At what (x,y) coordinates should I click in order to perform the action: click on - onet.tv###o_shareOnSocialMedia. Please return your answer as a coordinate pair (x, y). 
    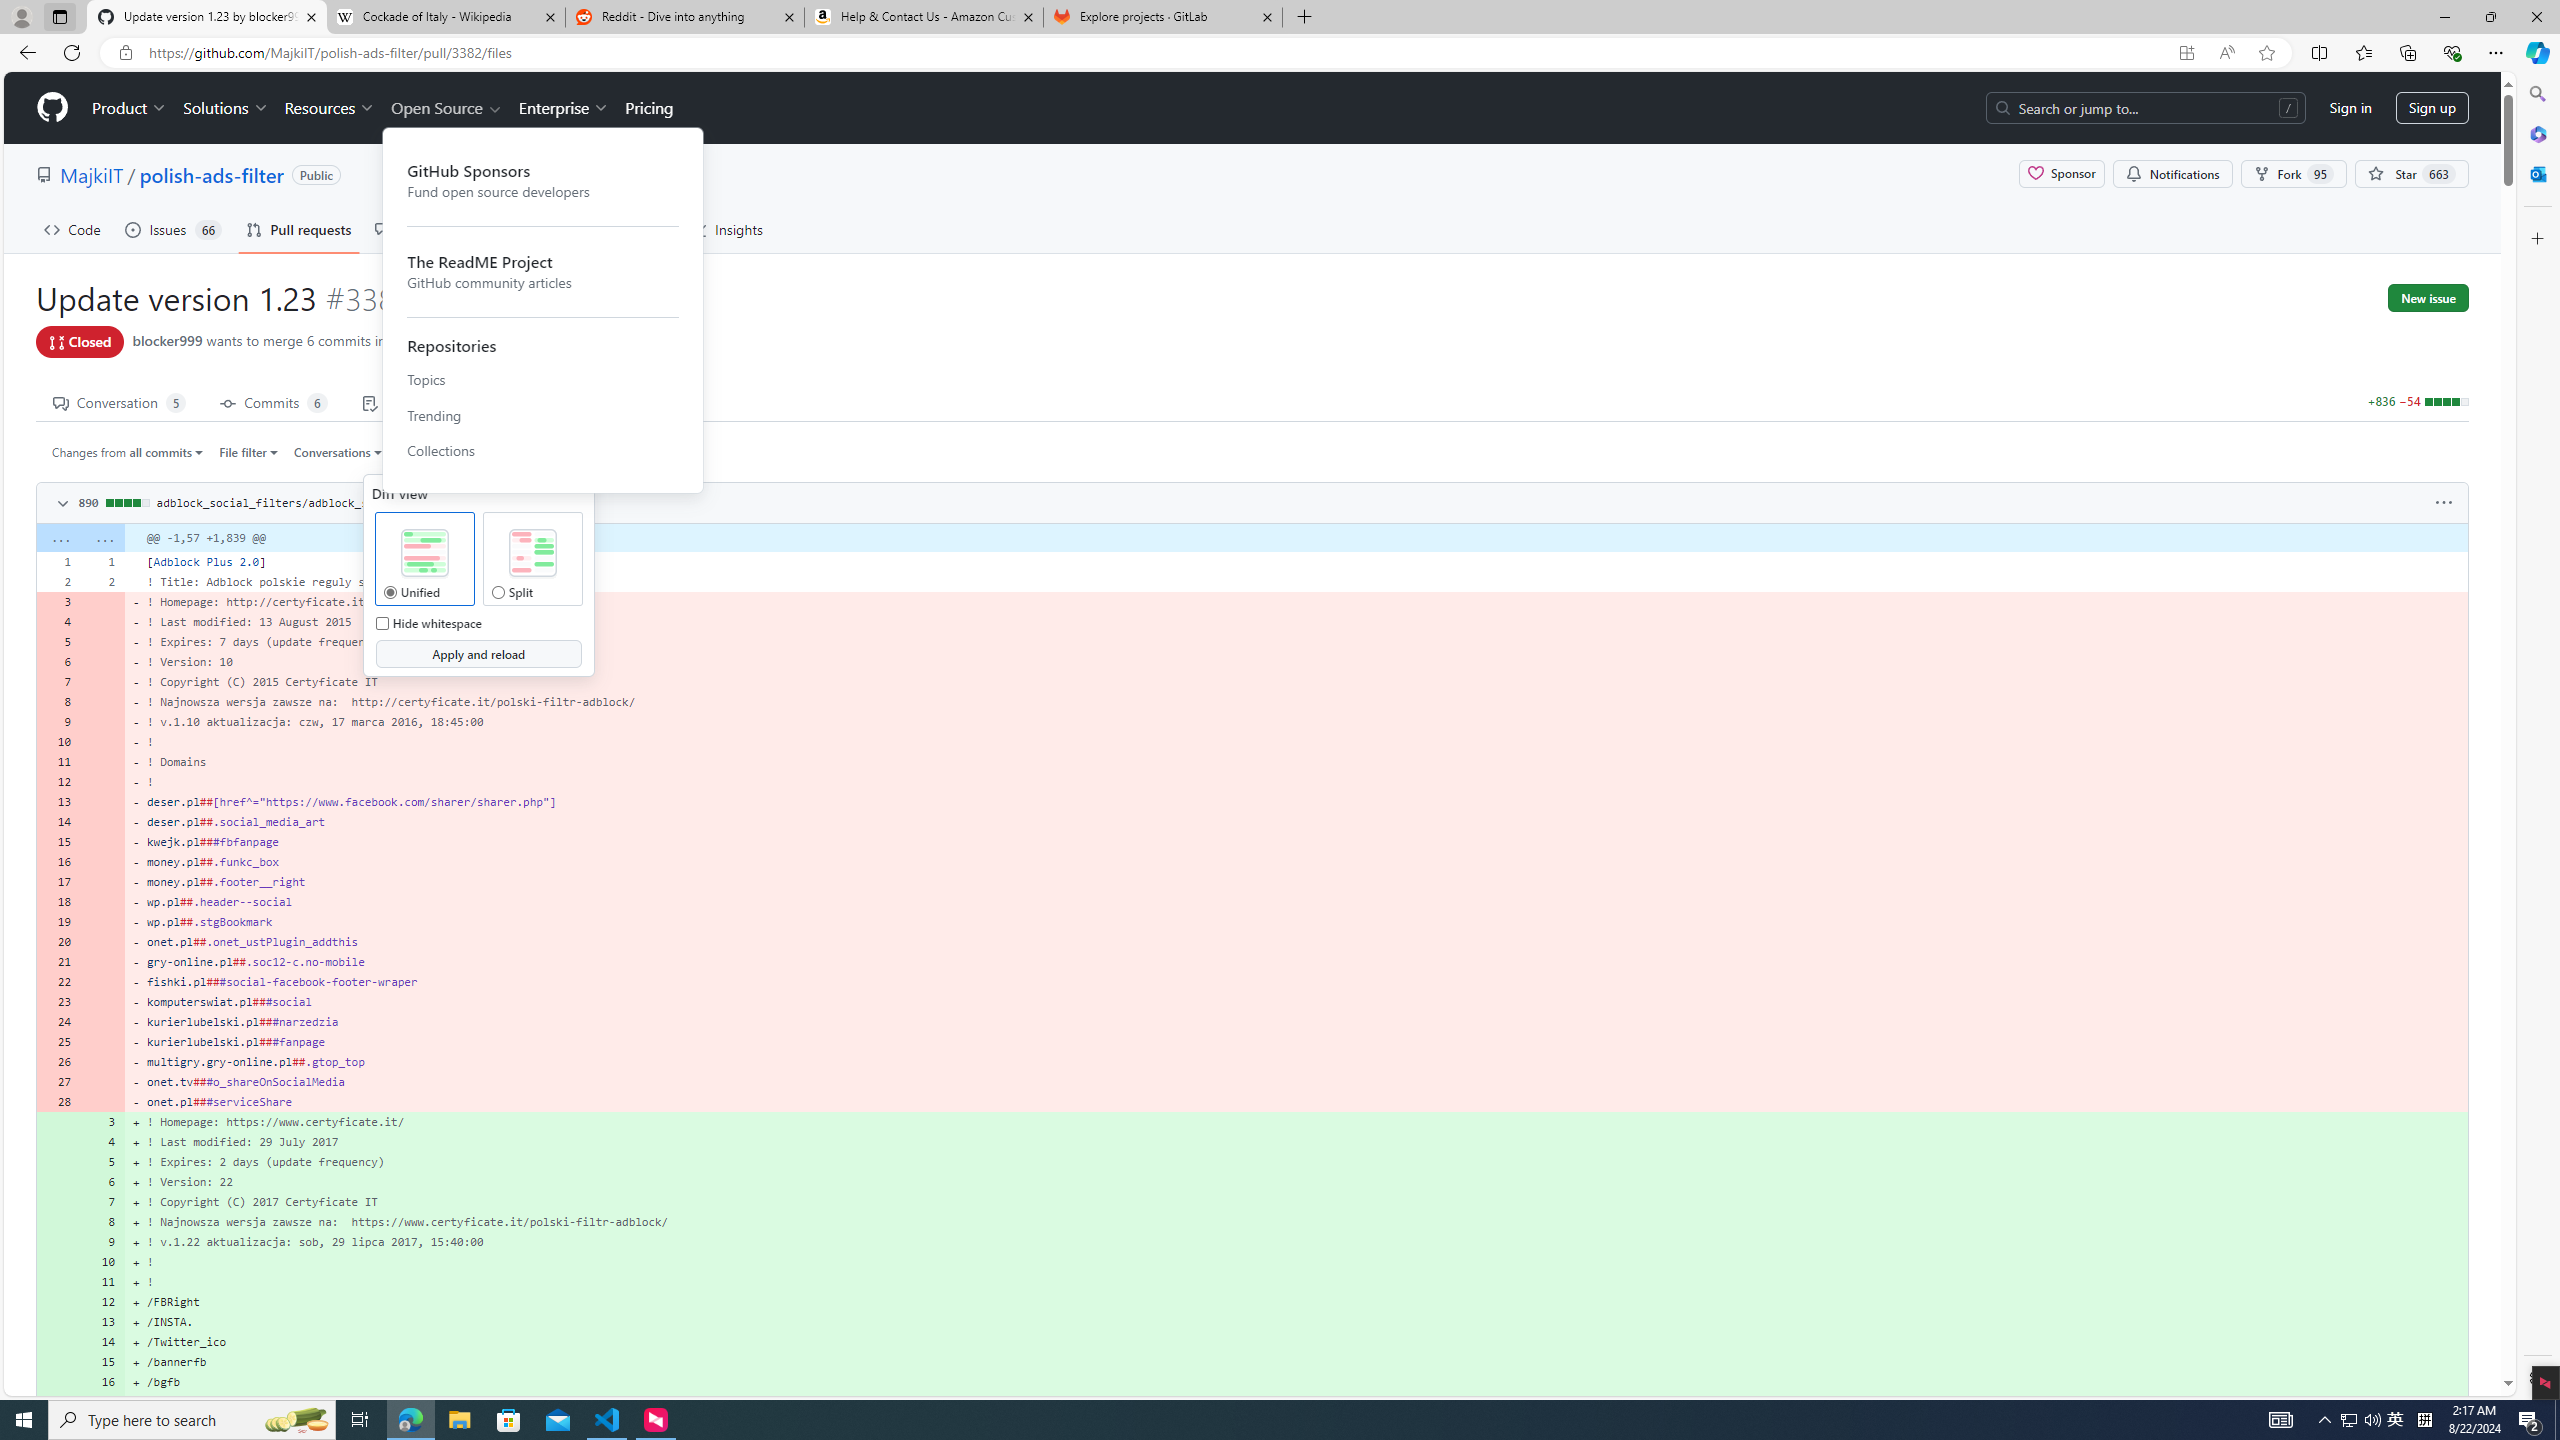
    Looking at the image, I should click on (1296, 1081).